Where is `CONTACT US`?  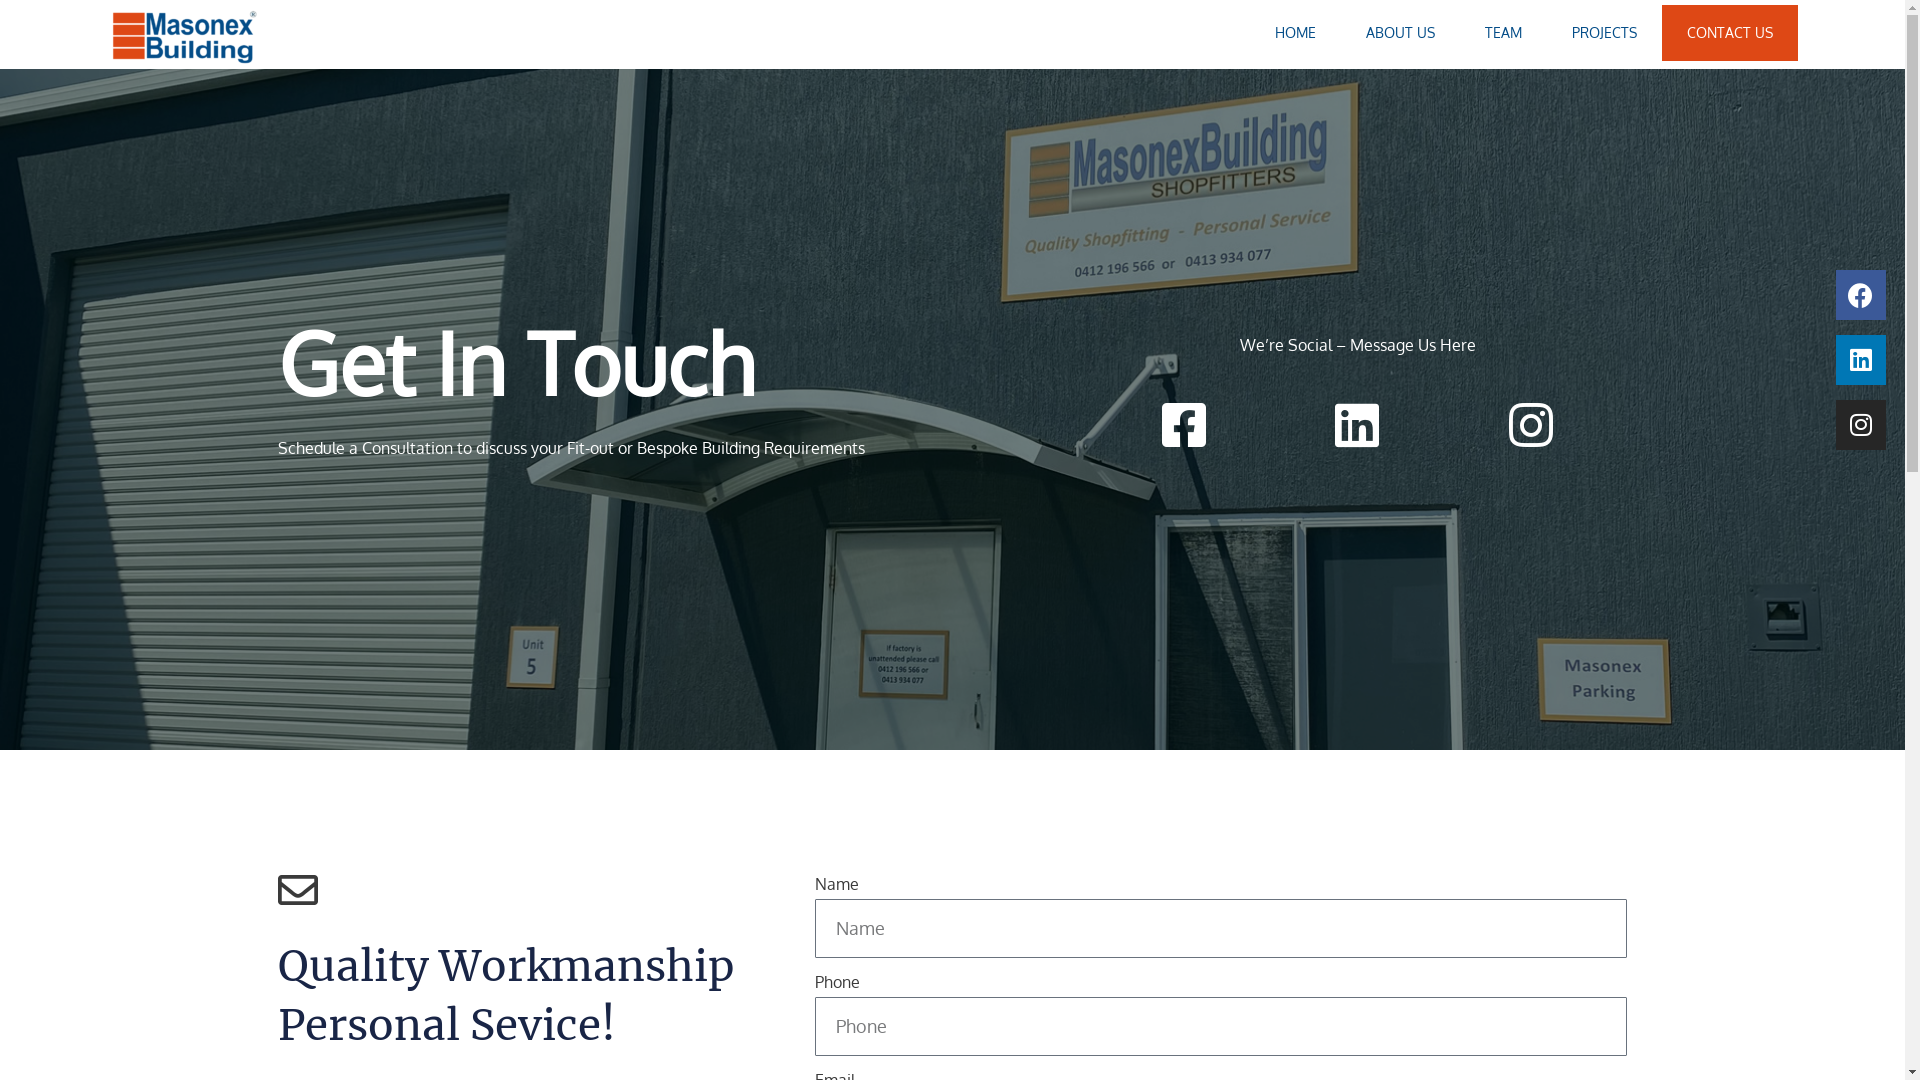
CONTACT US is located at coordinates (1730, 33).